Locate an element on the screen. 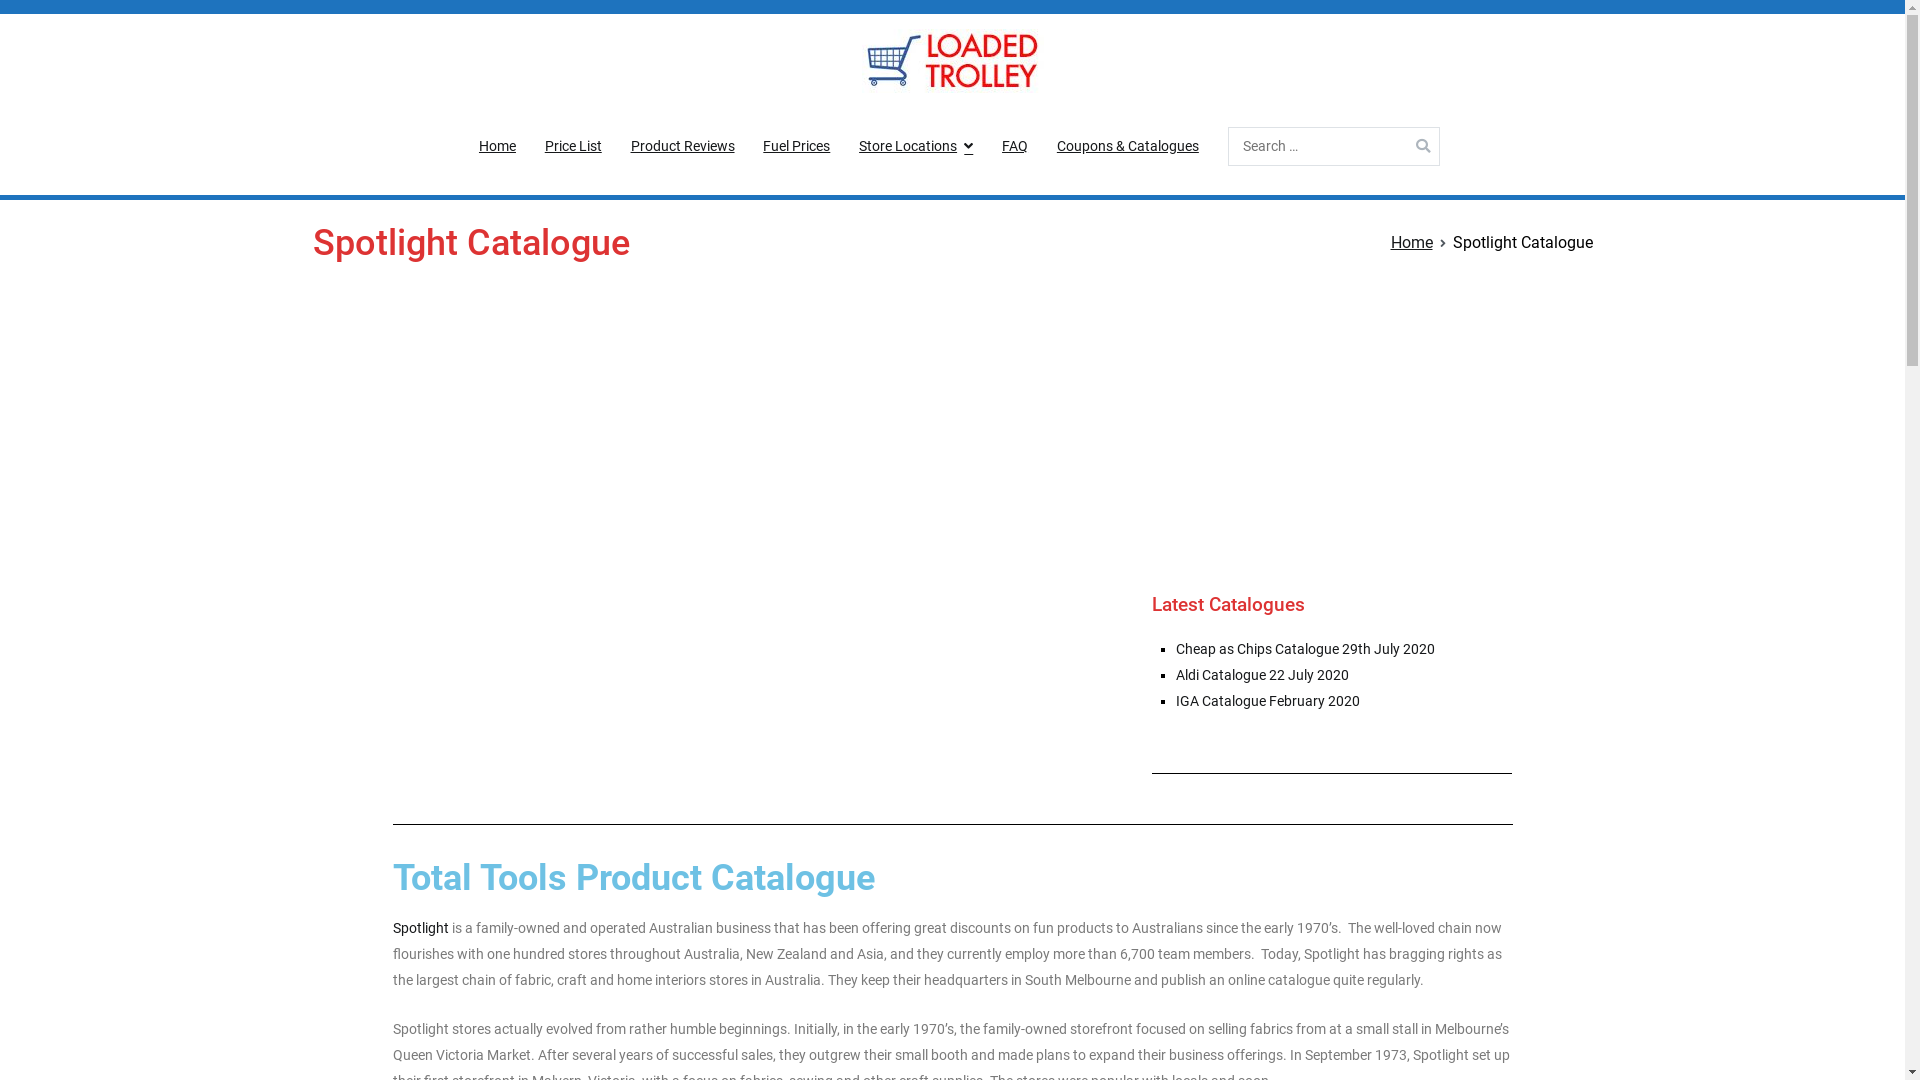 The image size is (1920, 1080). Fuel Prices is located at coordinates (796, 147).